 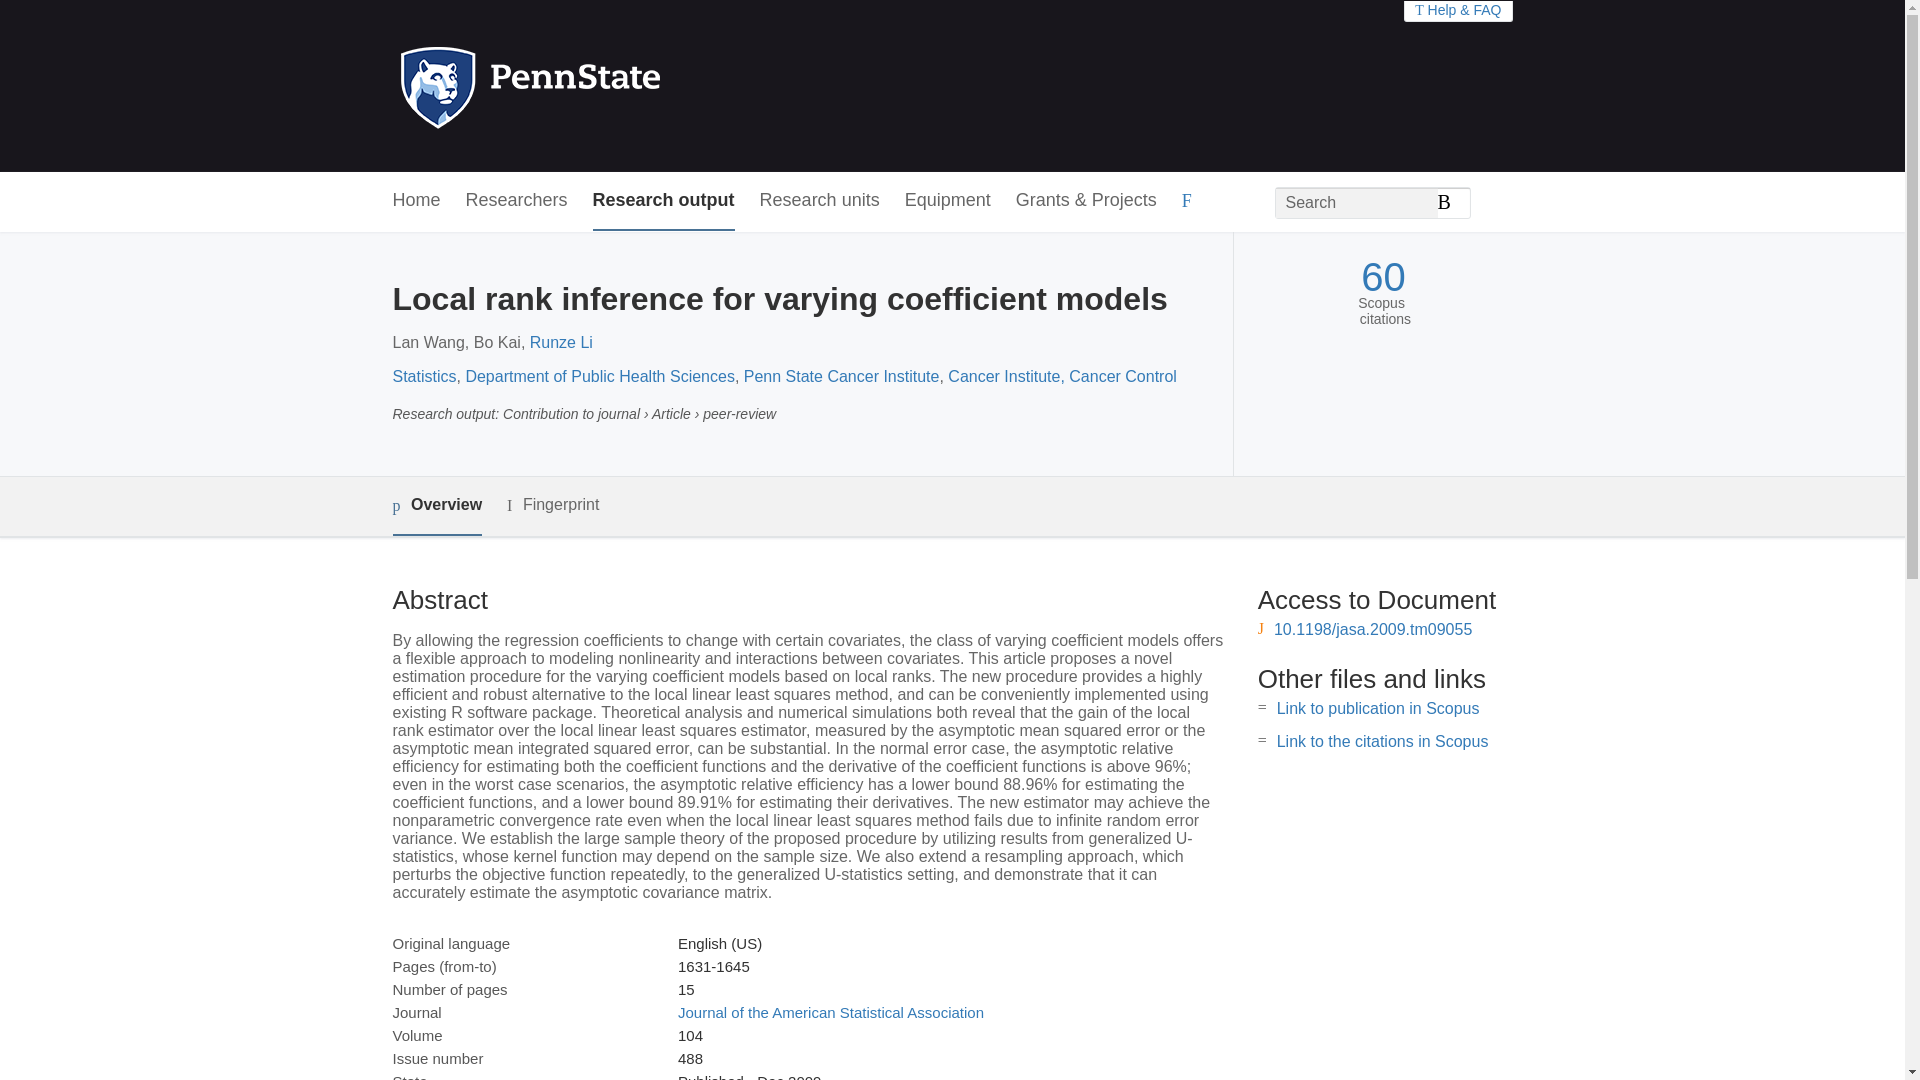 What do you see at coordinates (842, 376) in the screenshot?
I see `Penn State Cancer Institute` at bounding box center [842, 376].